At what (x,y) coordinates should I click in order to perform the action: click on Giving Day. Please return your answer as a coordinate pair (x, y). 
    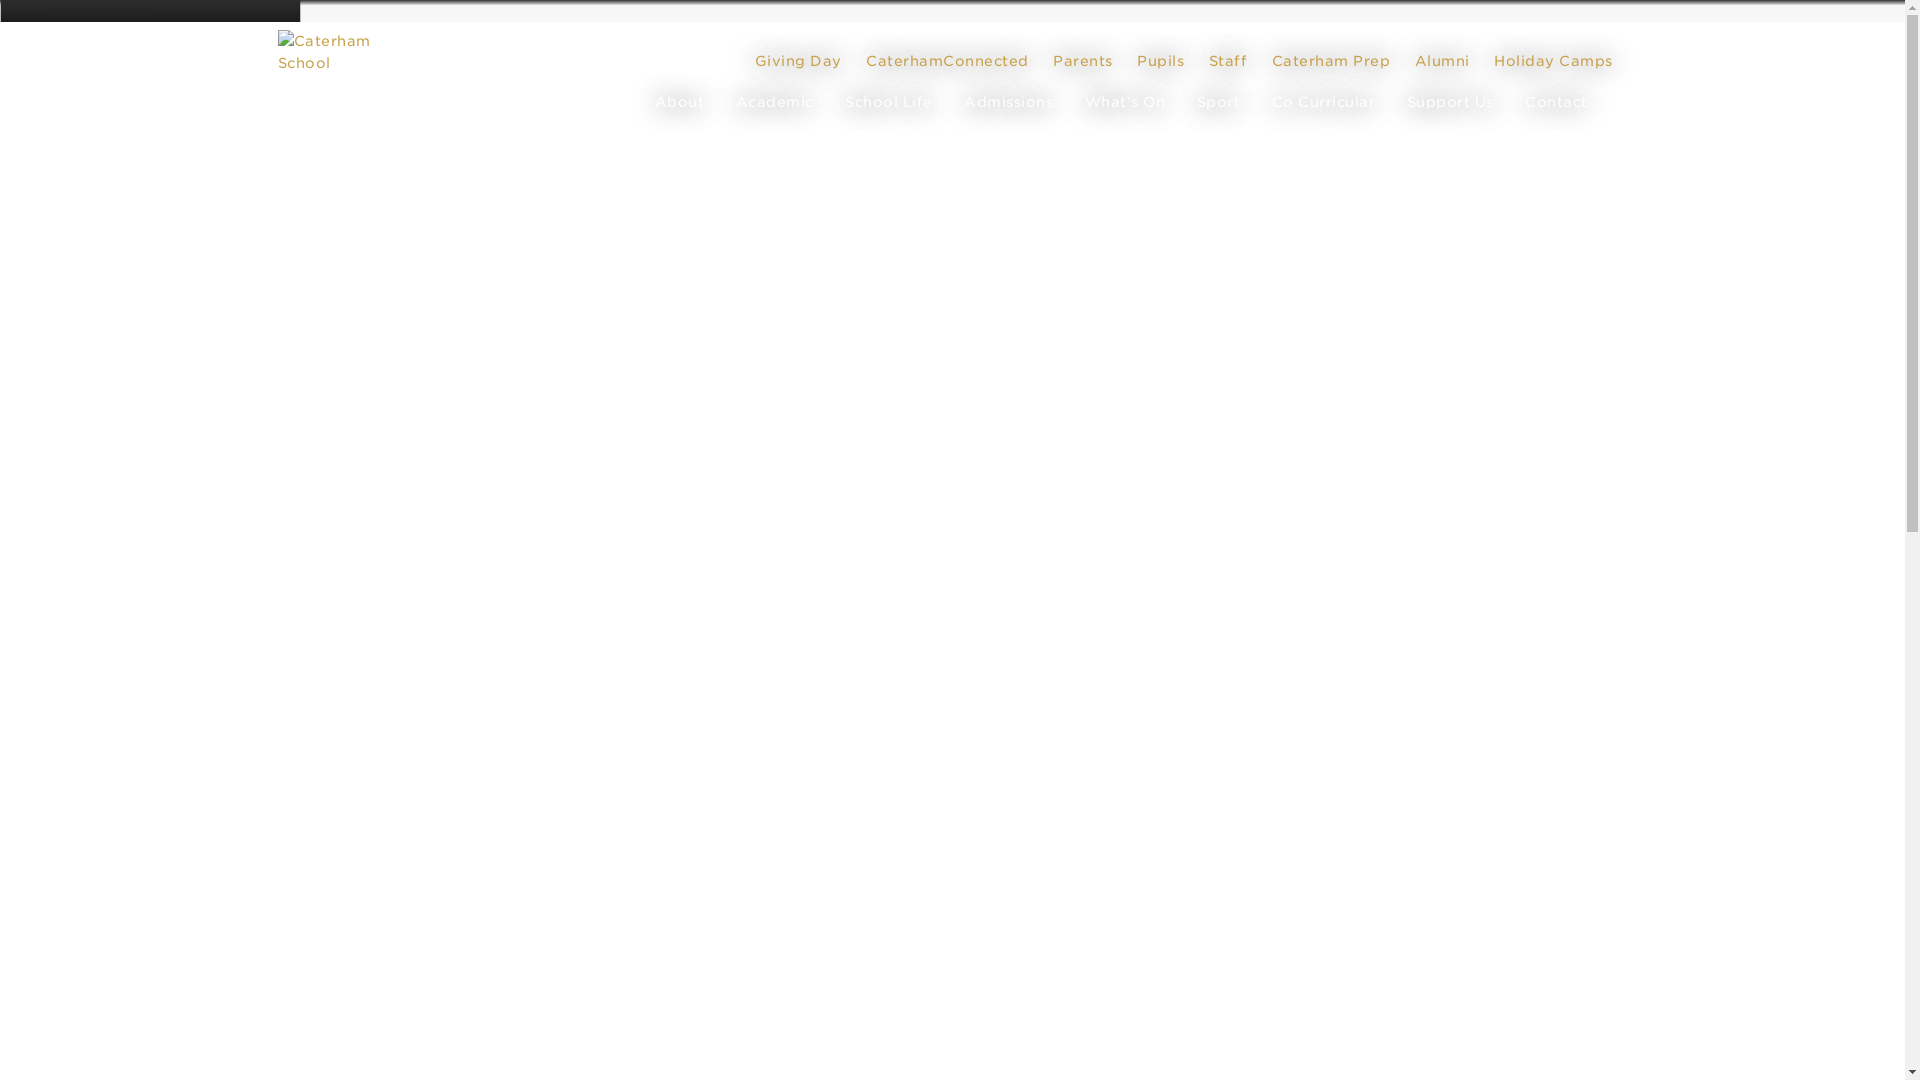
    Looking at the image, I should click on (797, 61).